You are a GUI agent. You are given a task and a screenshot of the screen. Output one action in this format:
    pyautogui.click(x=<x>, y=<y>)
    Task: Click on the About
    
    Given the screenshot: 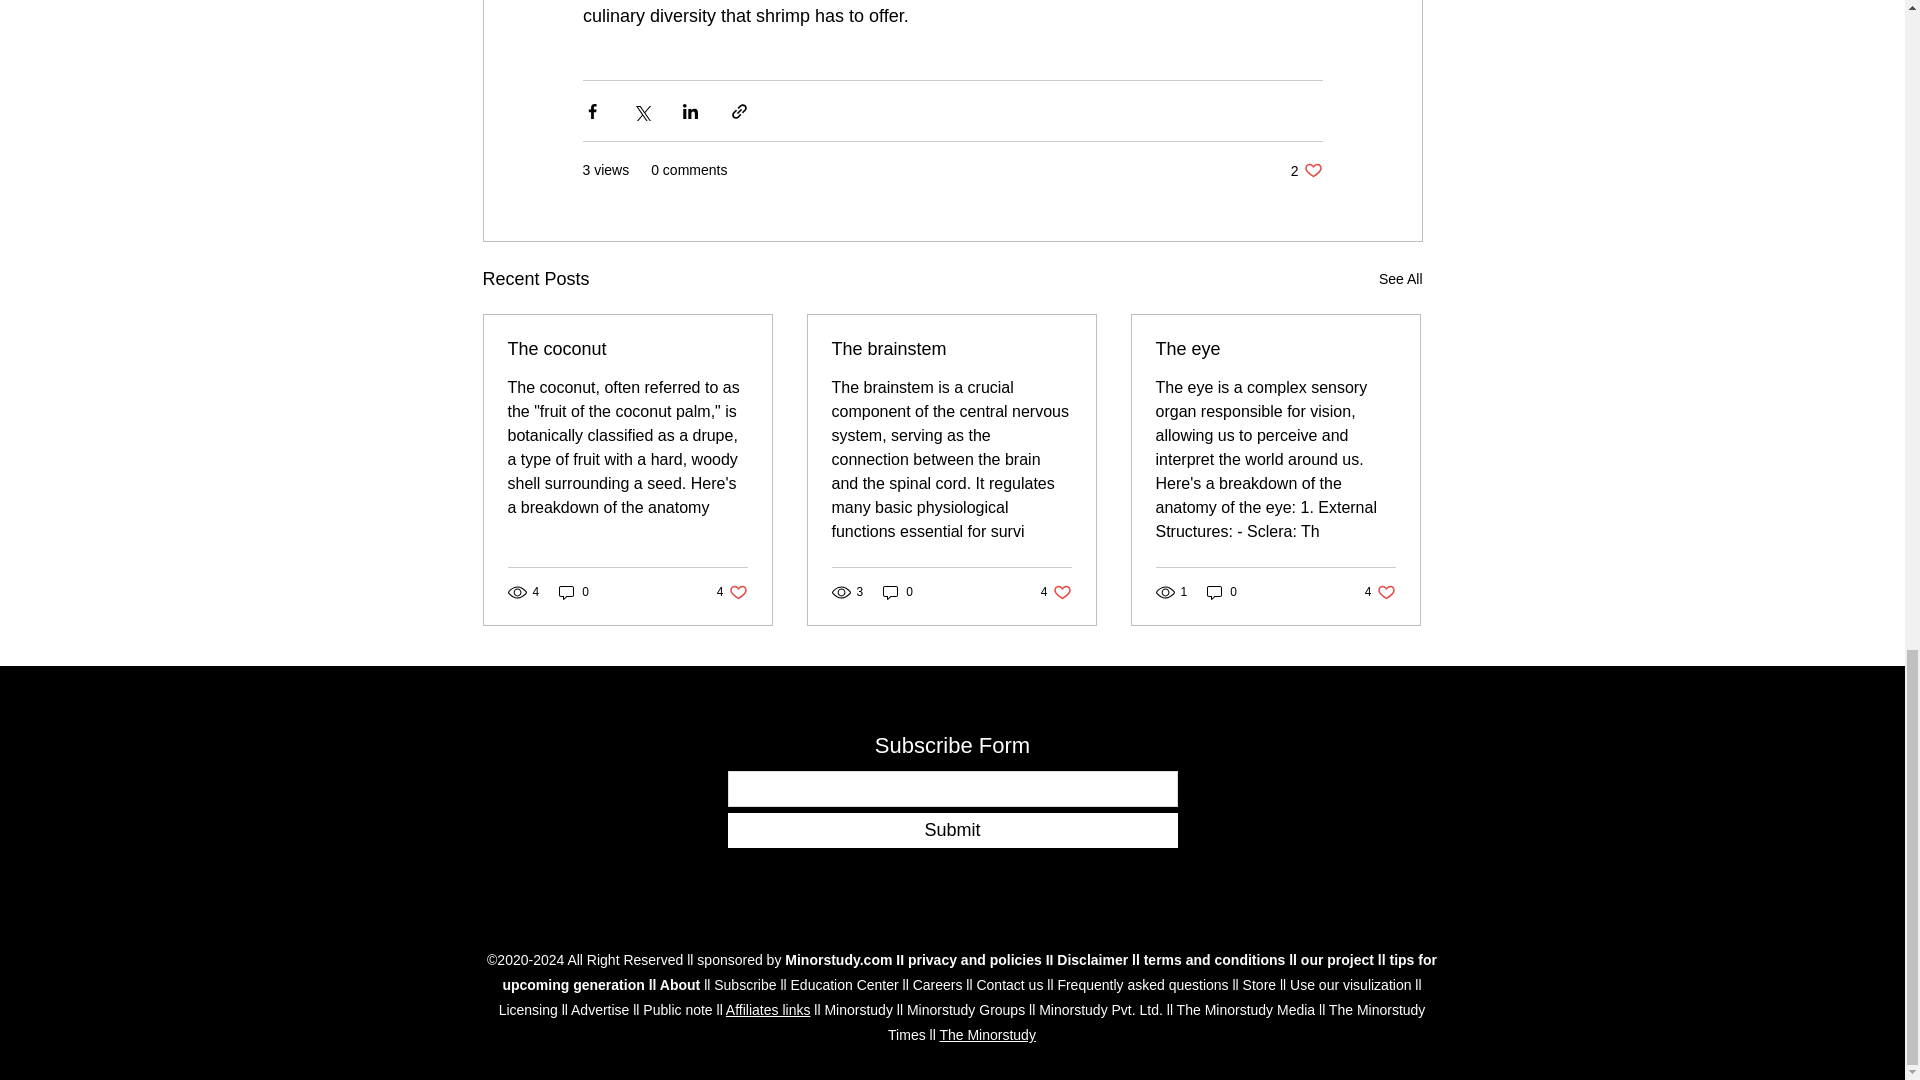 What is the action you would take?
    pyautogui.click(x=1400, y=278)
    